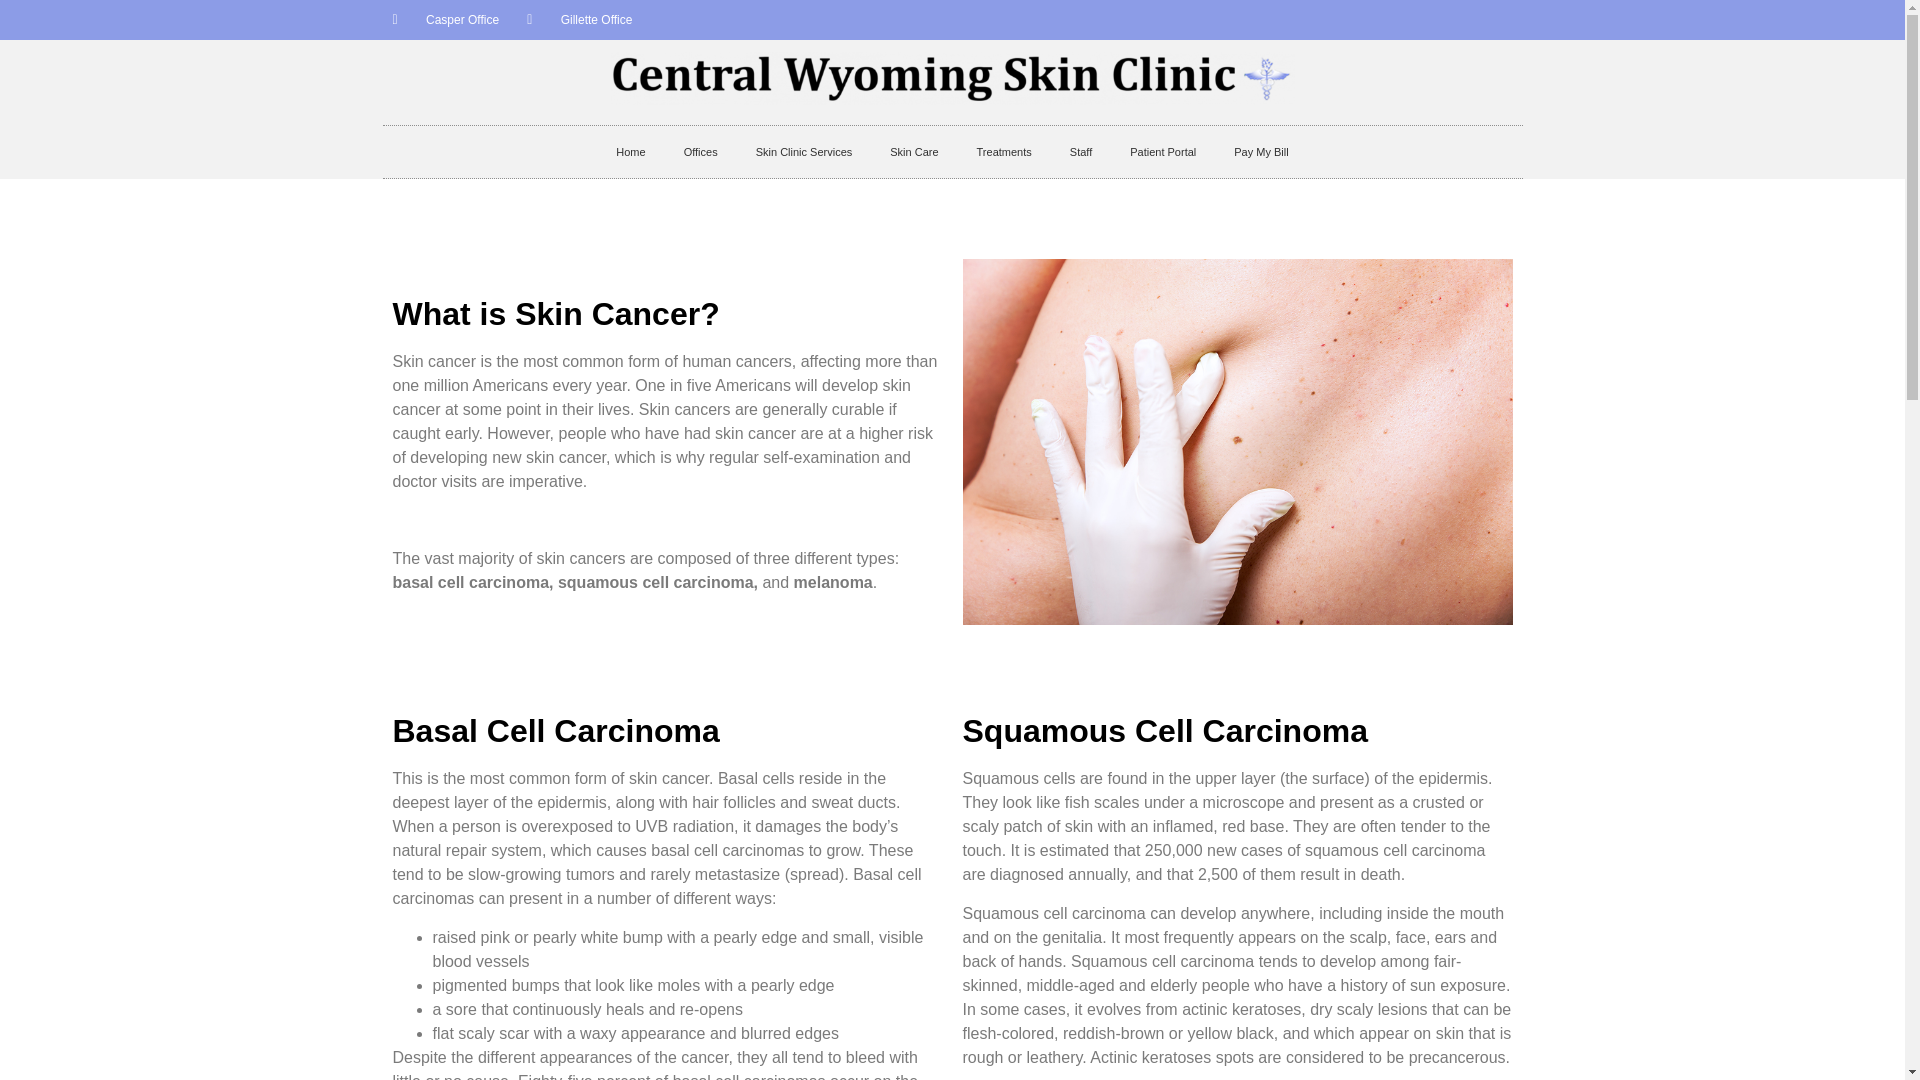  Describe the element at coordinates (1163, 152) in the screenshot. I see `Patient Portal` at that location.